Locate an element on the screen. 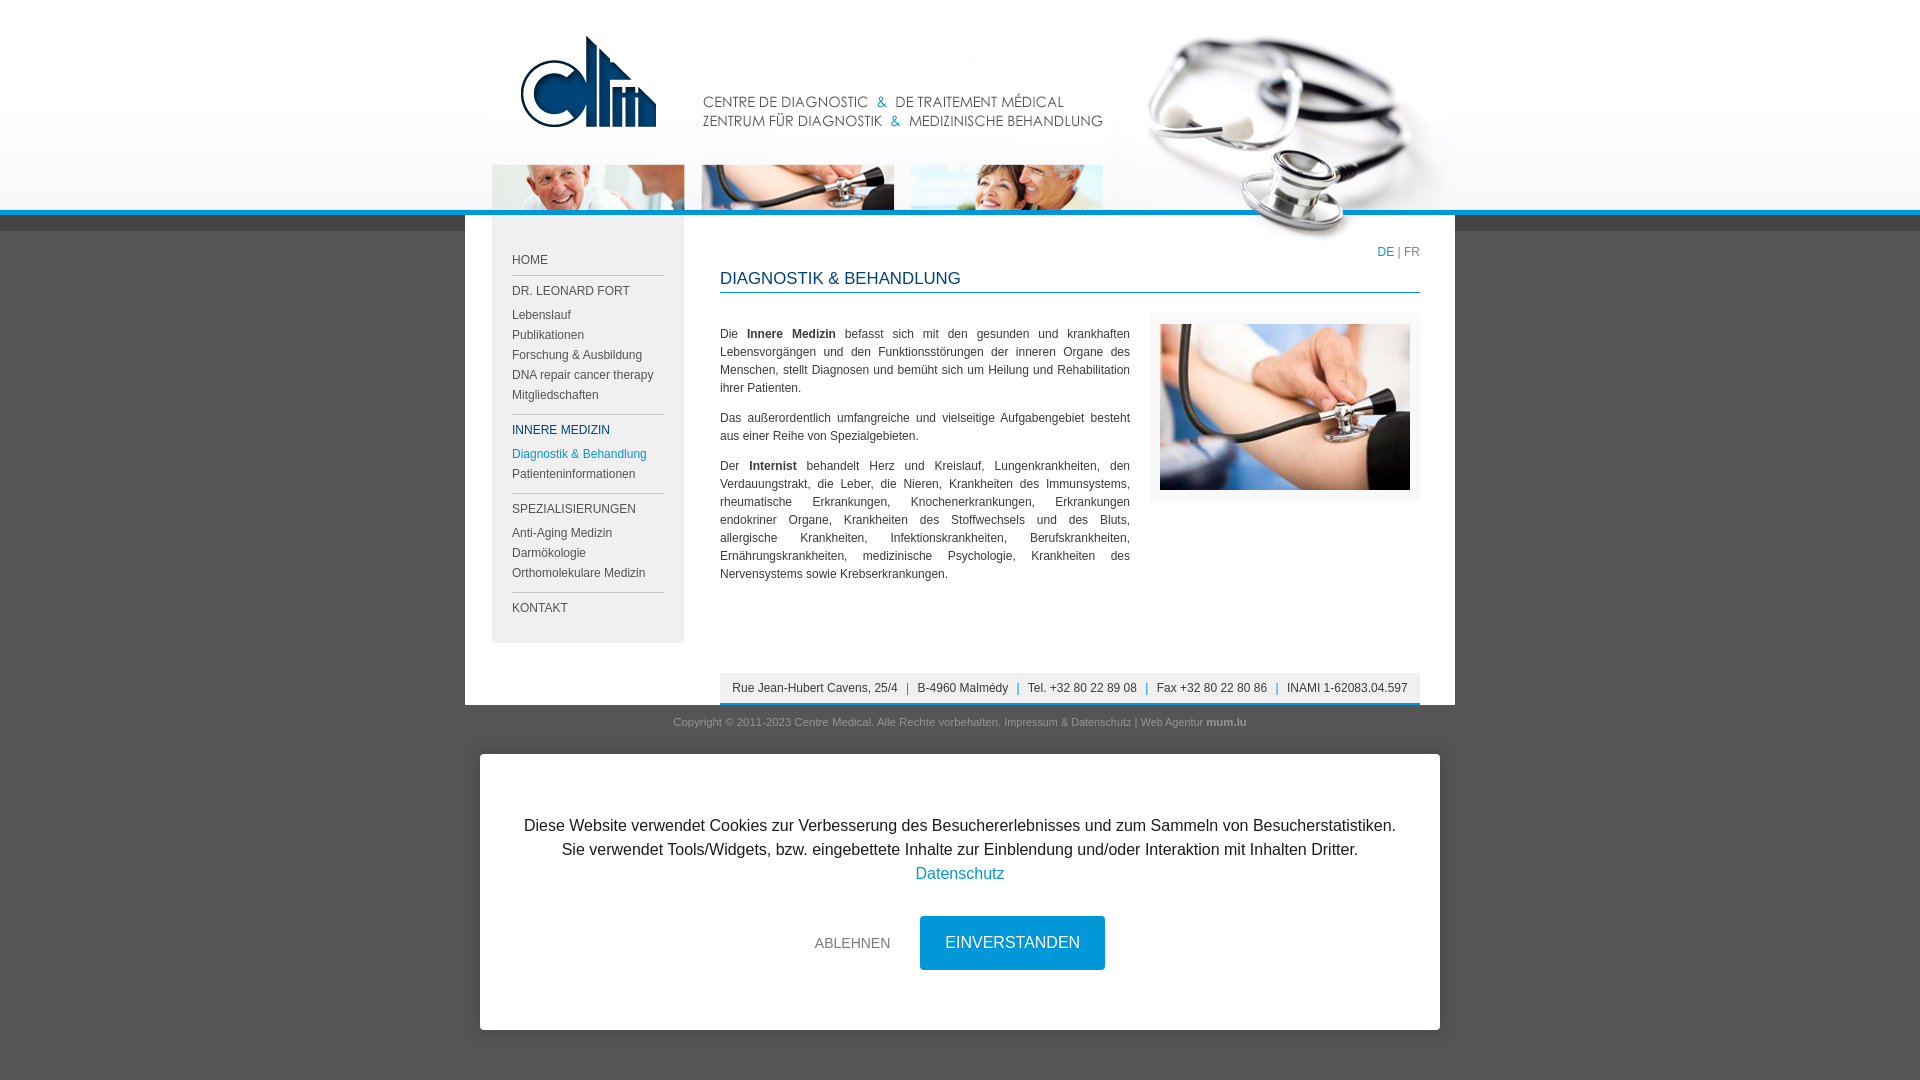 The height and width of the screenshot is (1080, 1920). EINVERSTANDEN is located at coordinates (1012, 943).